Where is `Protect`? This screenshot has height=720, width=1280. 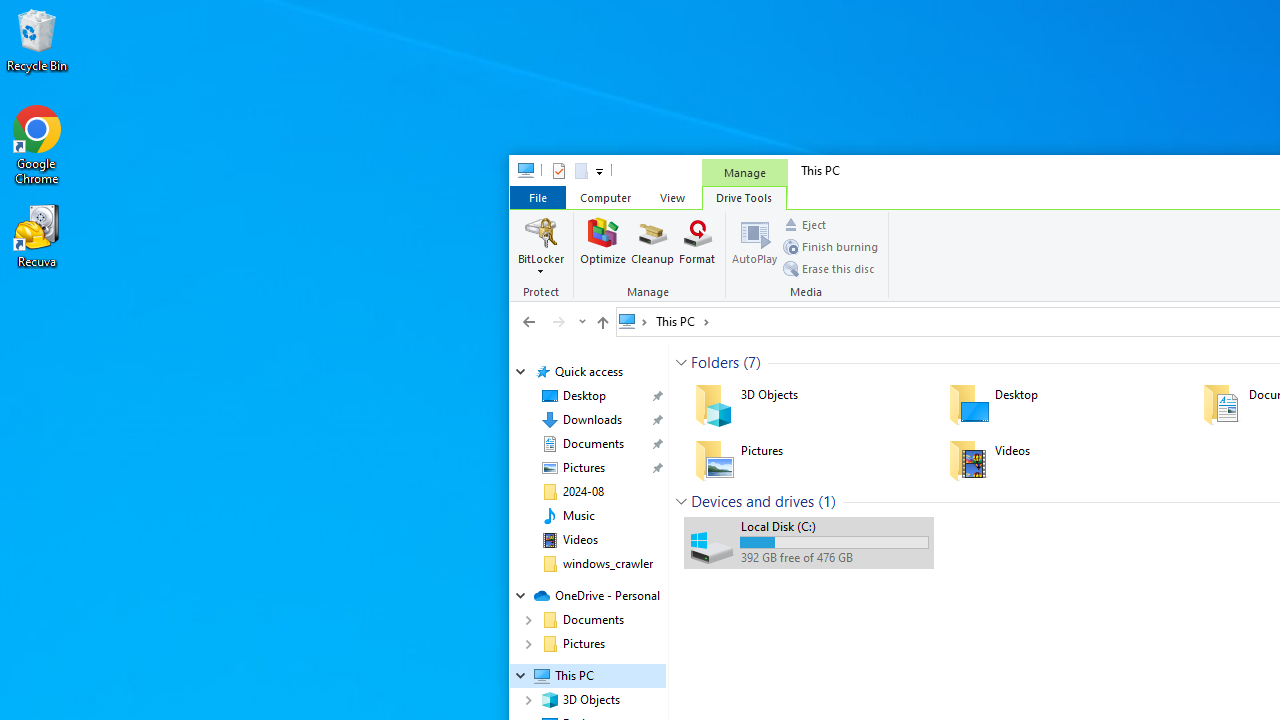
Protect is located at coordinates (544, 256).